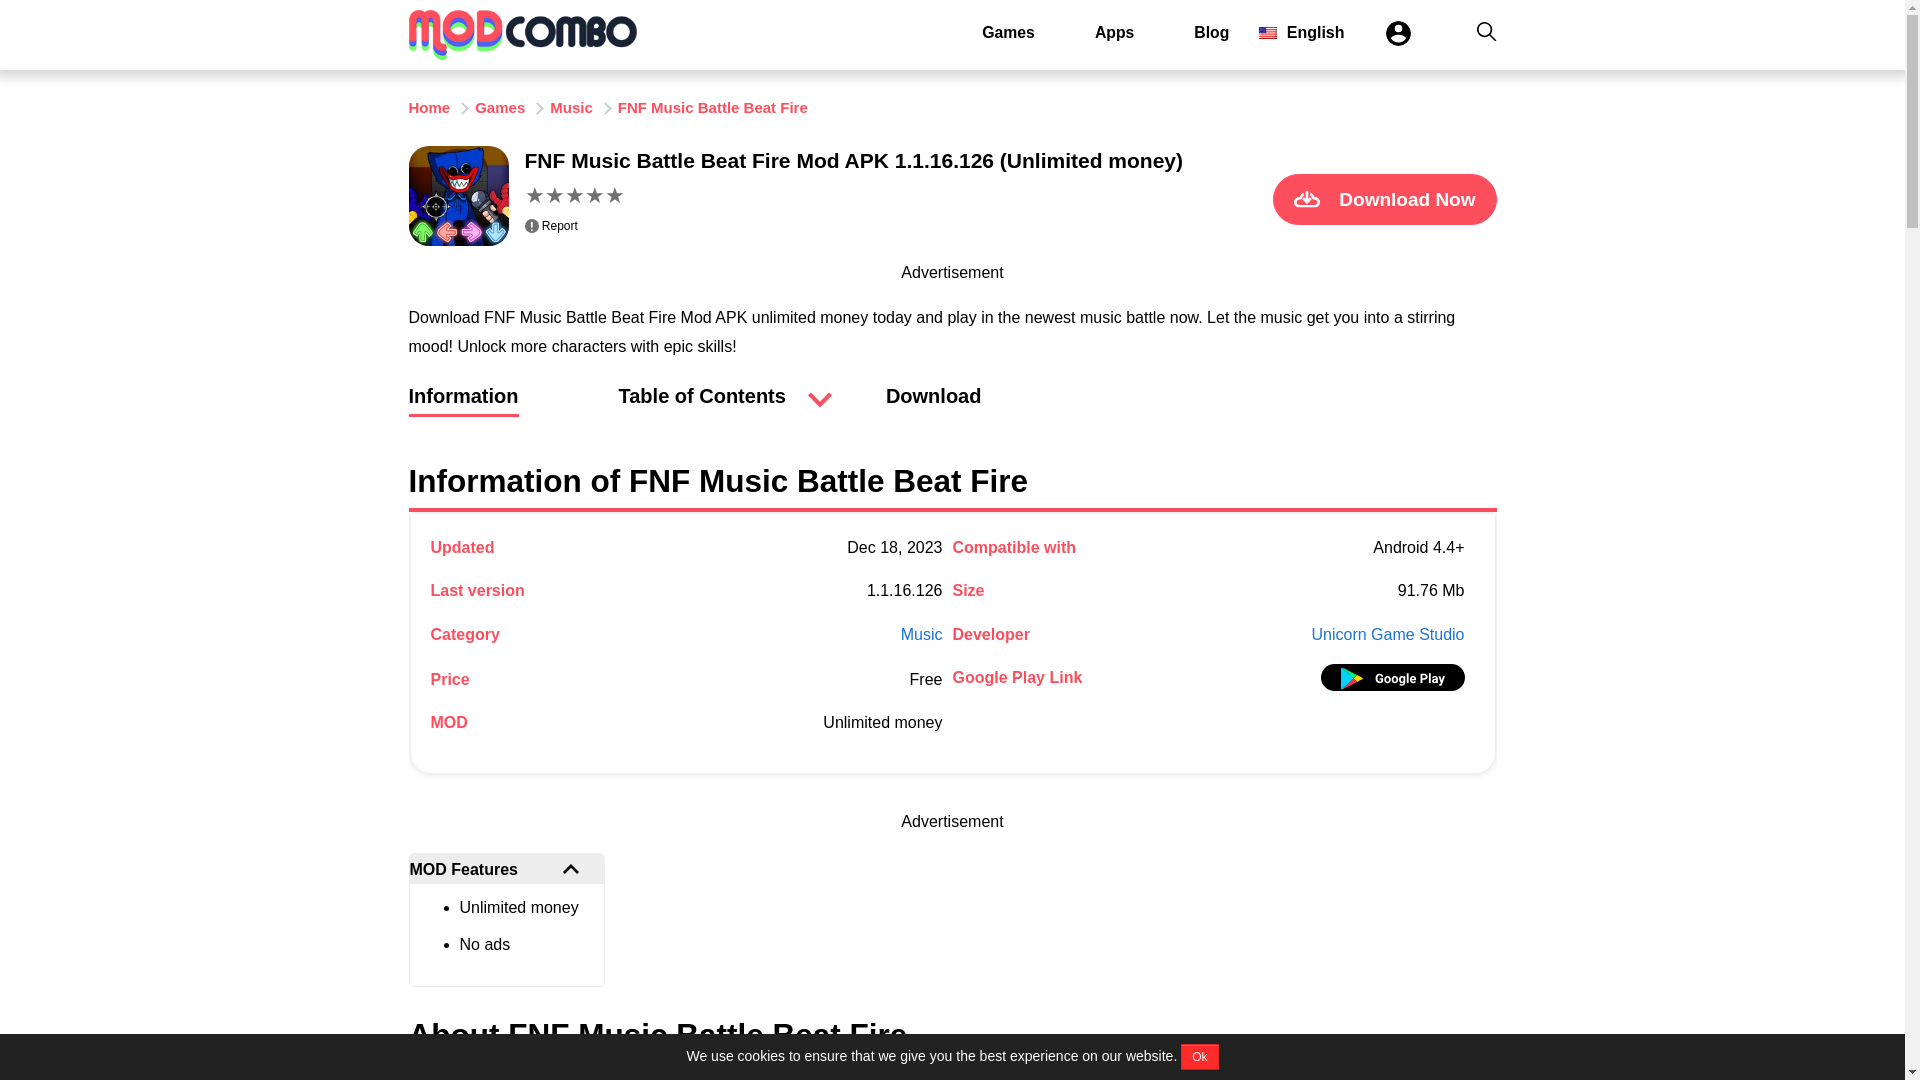 Image resolution: width=1920 pixels, height=1080 pixels. What do you see at coordinates (428, 107) in the screenshot?
I see `Home` at bounding box center [428, 107].